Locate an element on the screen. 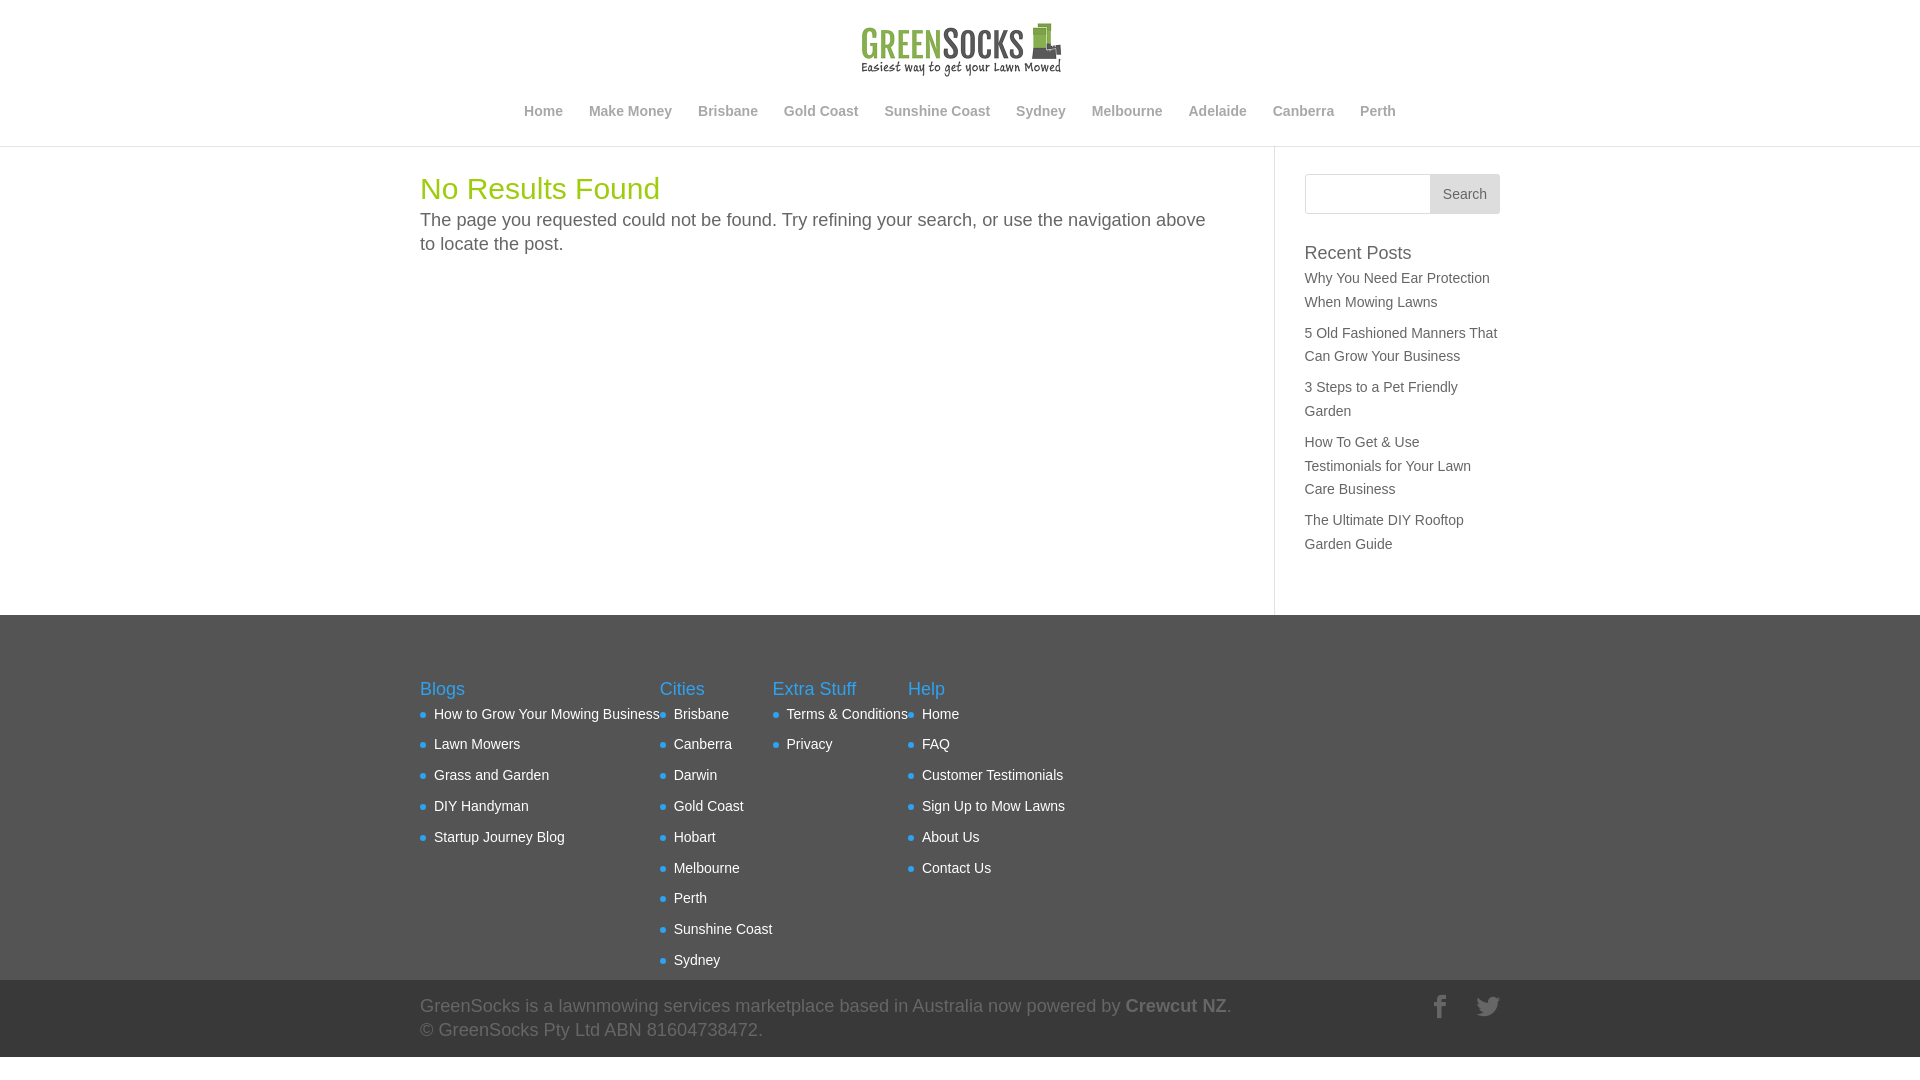 Image resolution: width=1920 pixels, height=1080 pixels. Lawn Mowers is located at coordinates (477, 744).